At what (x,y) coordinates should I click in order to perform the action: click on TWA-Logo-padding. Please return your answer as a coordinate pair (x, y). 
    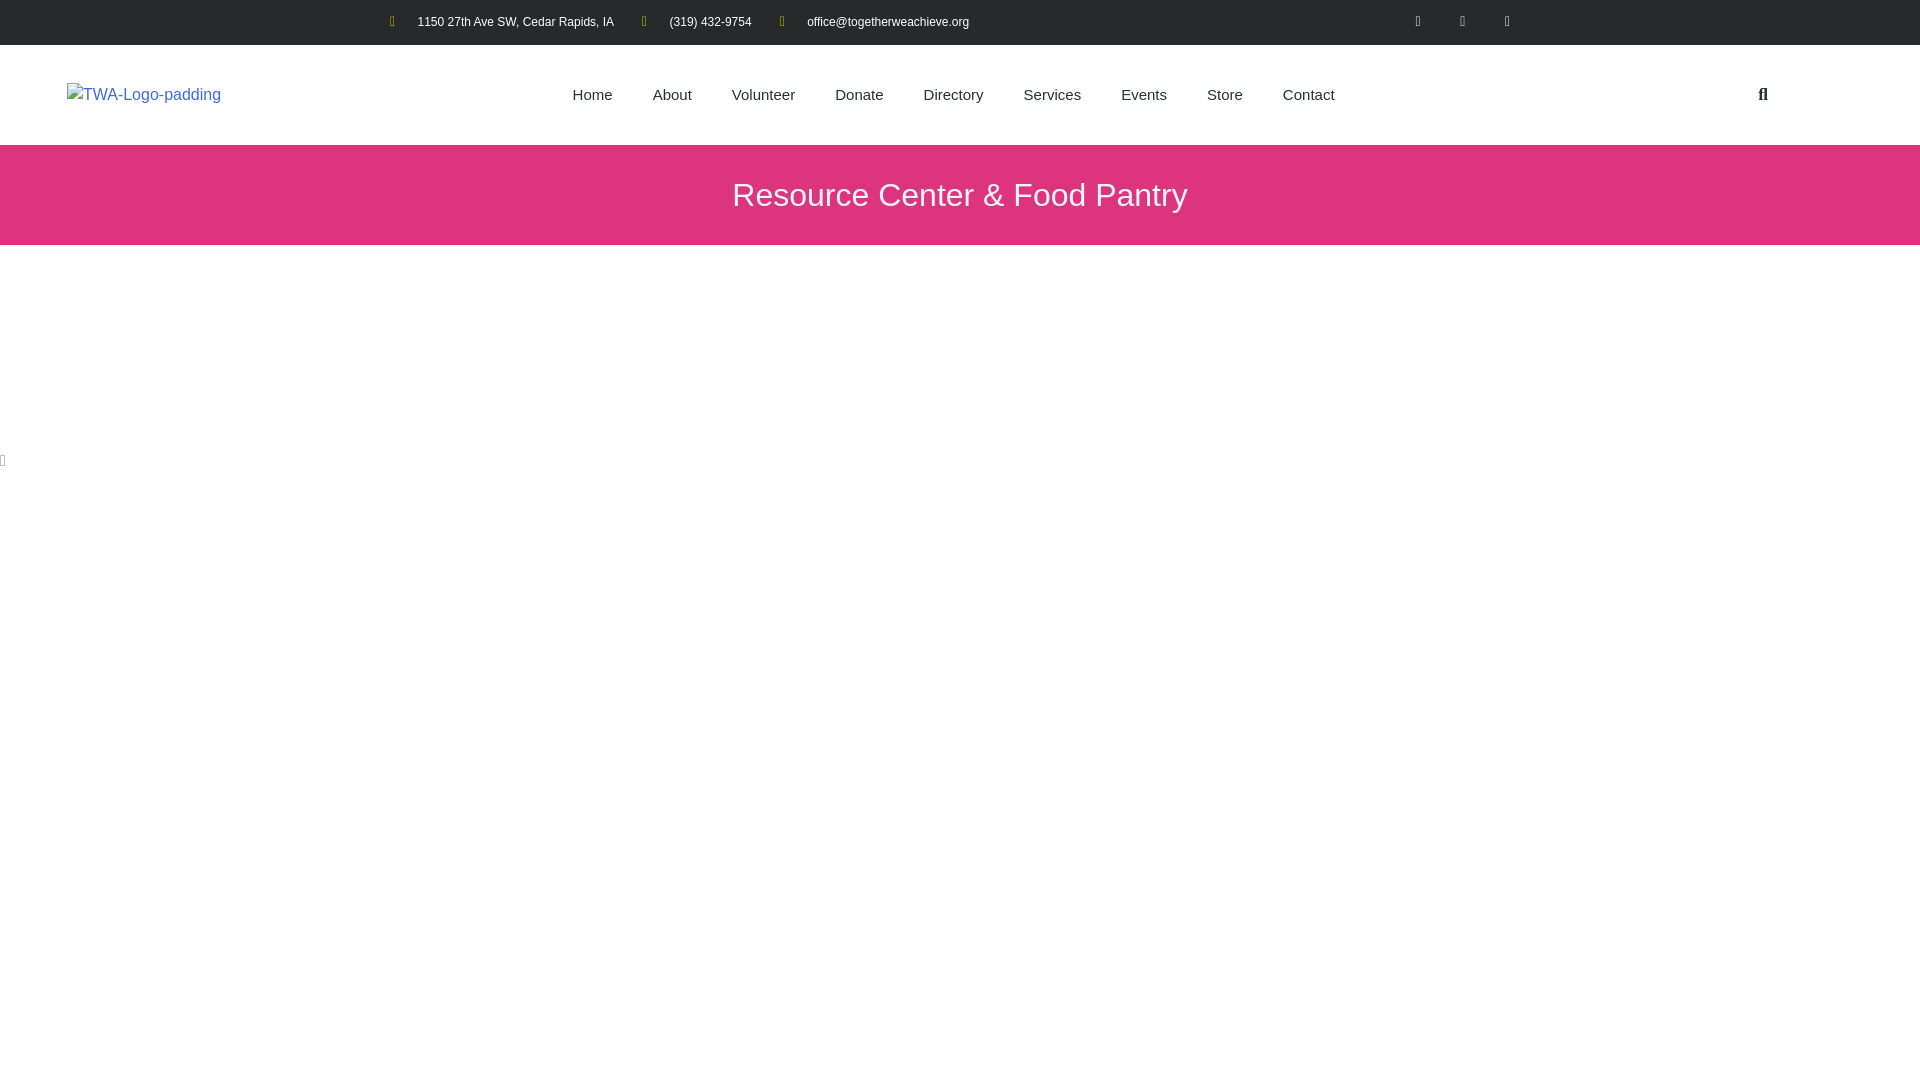
    Looking at the image, I should click on (144, 94).